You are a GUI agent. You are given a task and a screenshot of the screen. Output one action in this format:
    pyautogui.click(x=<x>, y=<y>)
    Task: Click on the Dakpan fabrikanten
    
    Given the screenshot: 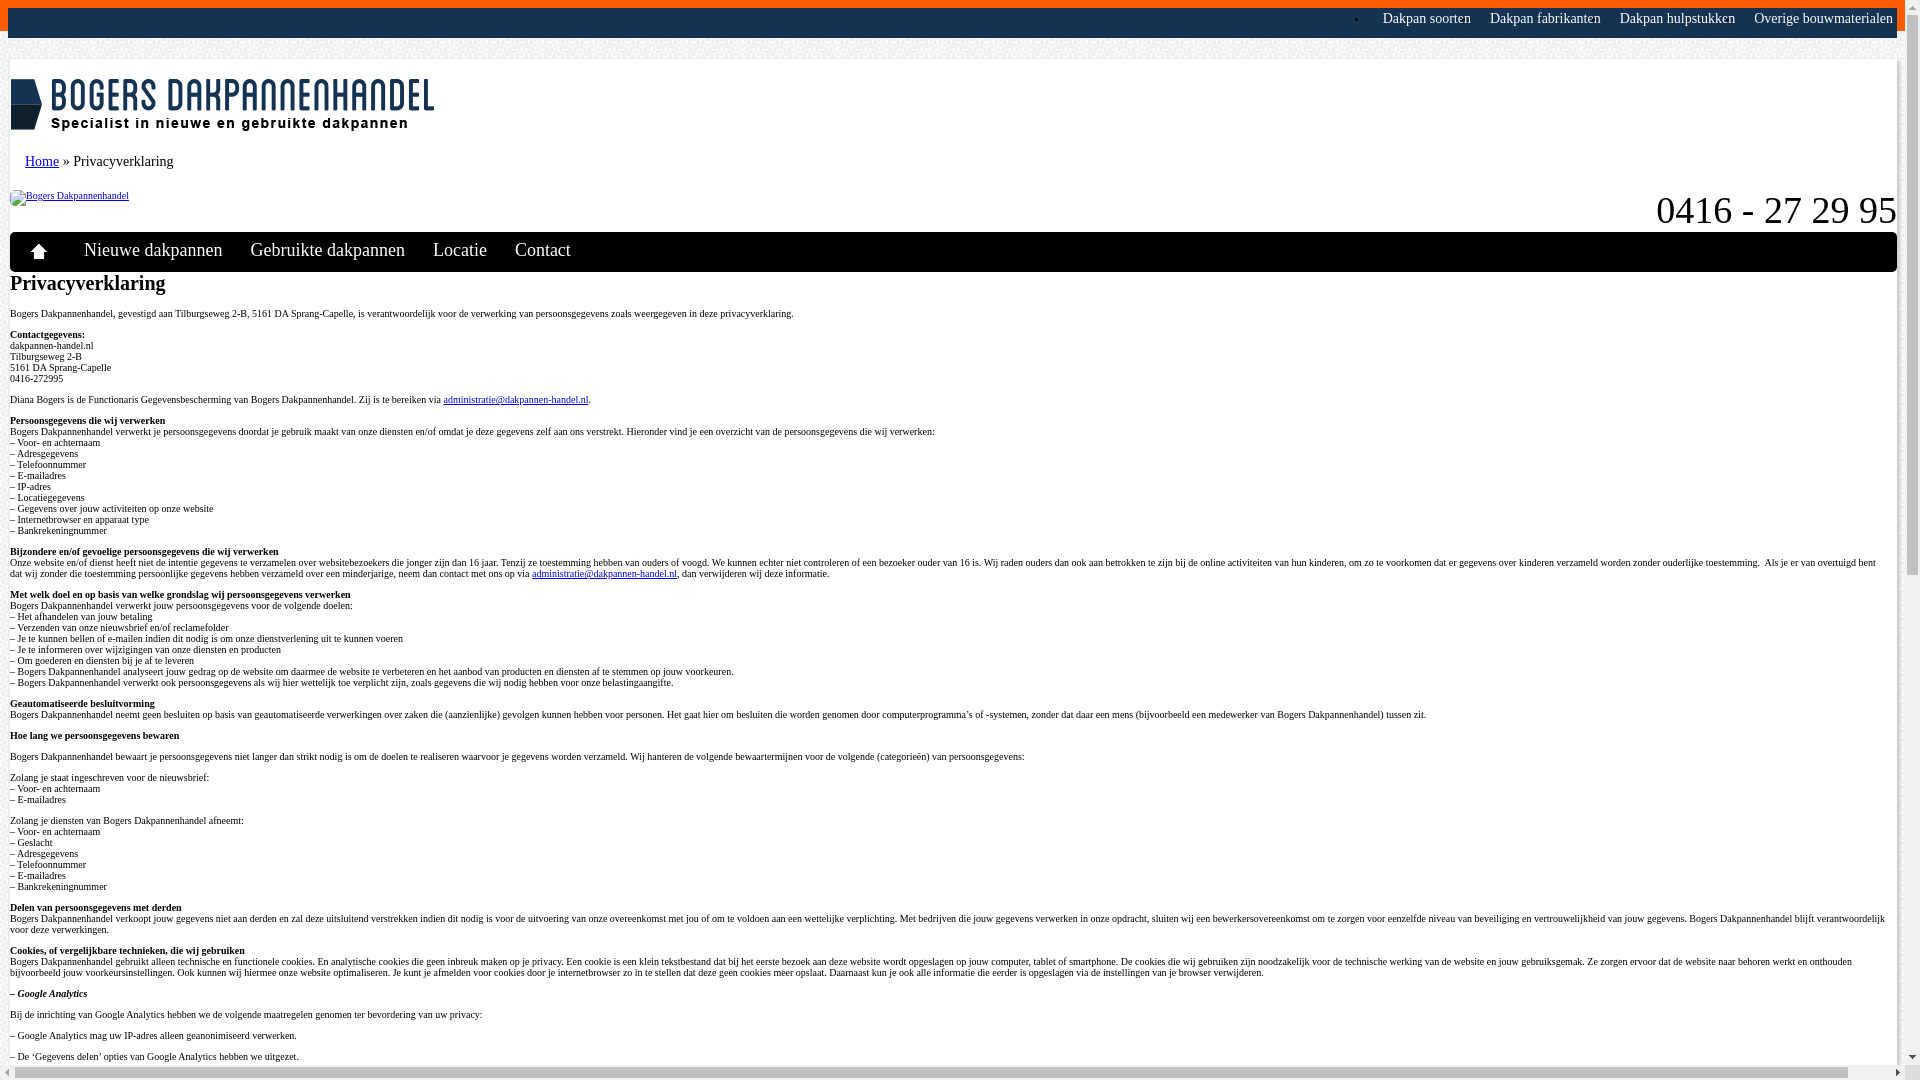 What is the action you would take?
    pyautogui.click(x=1538, y=19)
    